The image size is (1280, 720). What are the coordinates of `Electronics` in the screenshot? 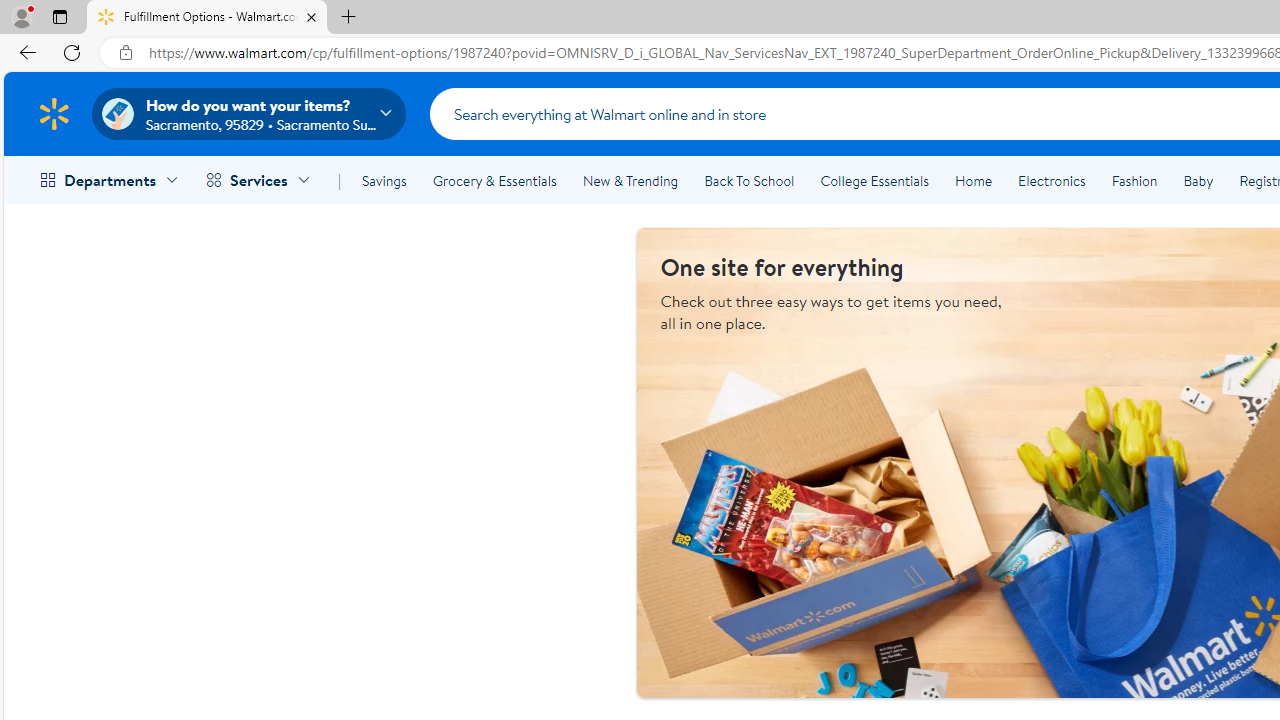 It's located at (1051, 180).